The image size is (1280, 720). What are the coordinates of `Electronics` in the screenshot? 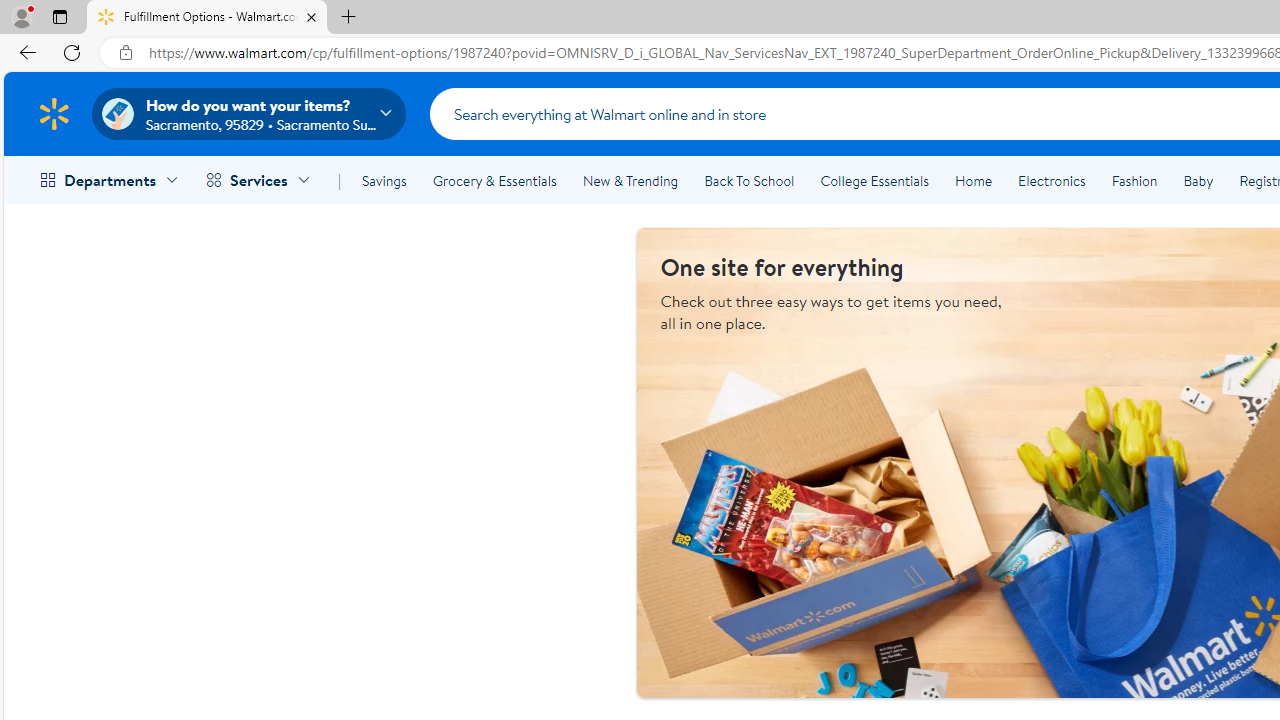 It's located at (1051, 180).